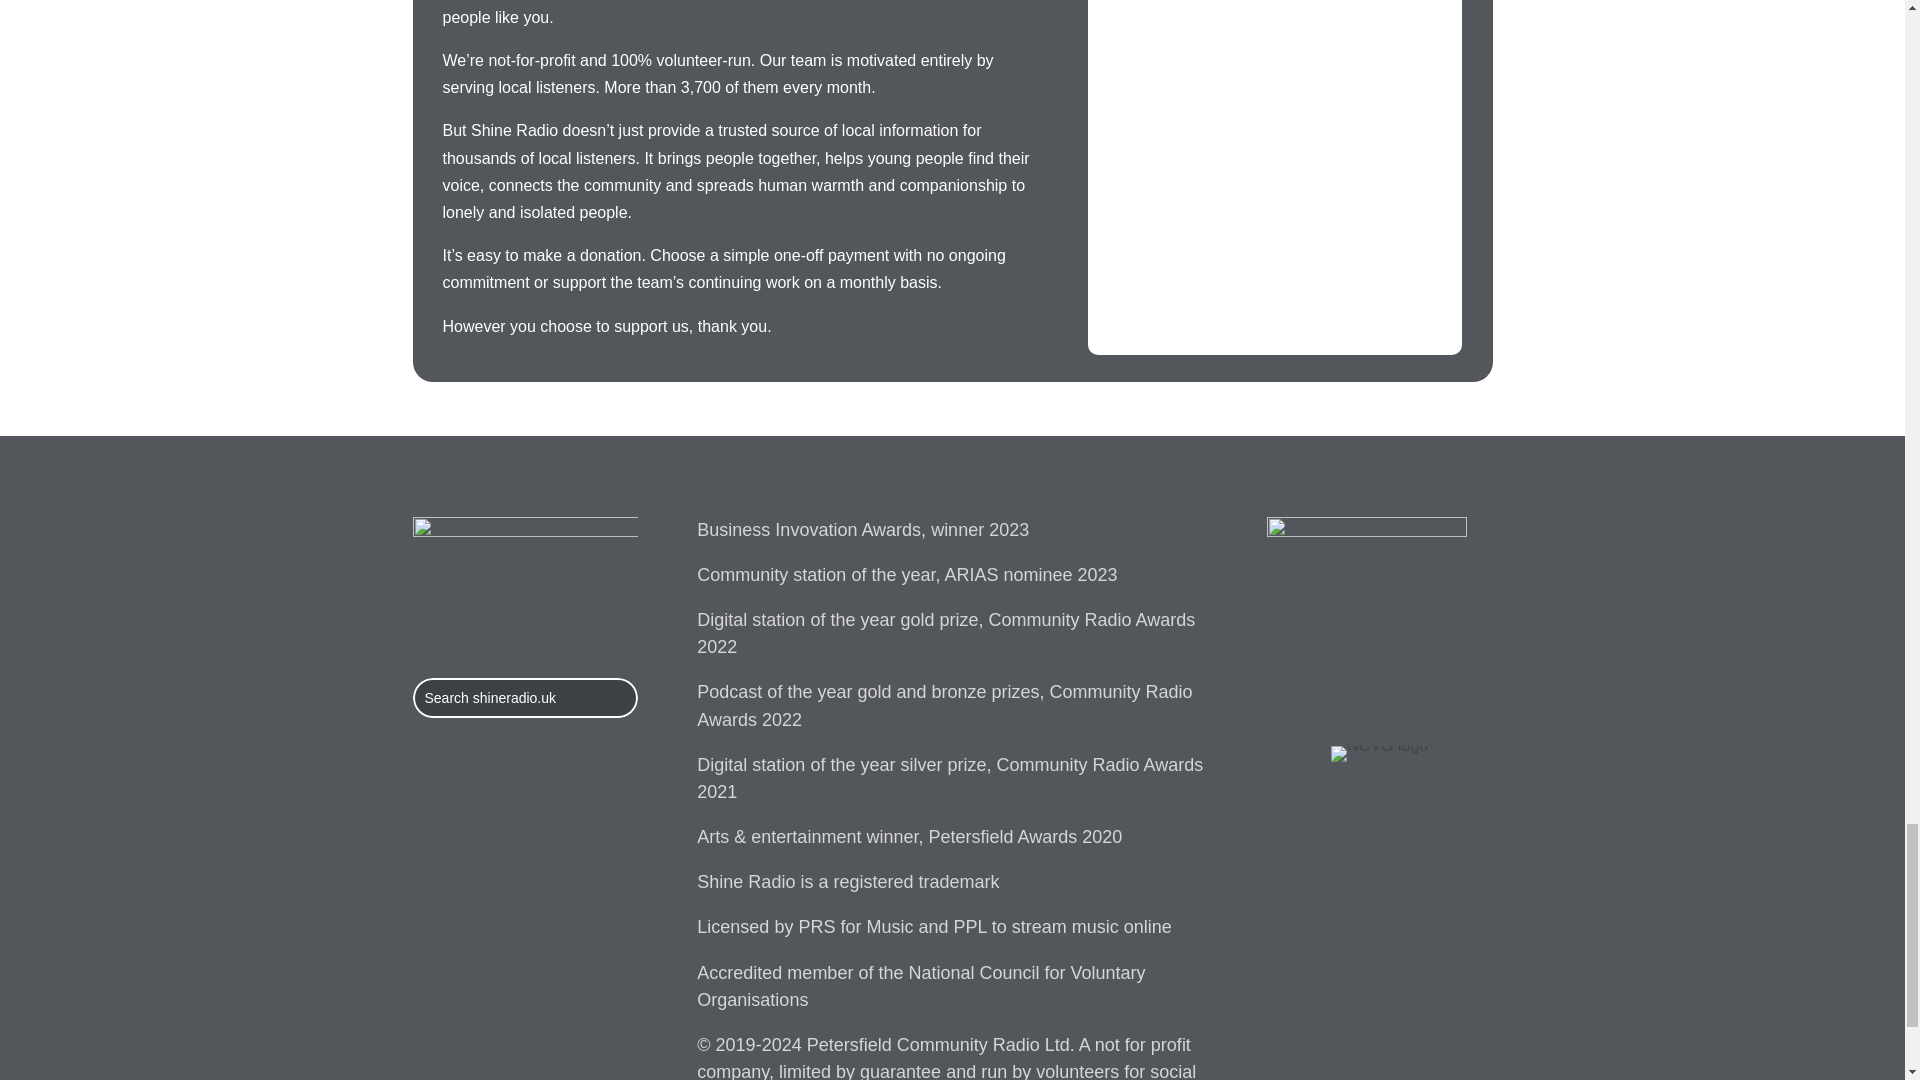  What do you see at coordinates (1366, 617) in the screenshot?
I see `PRS PPL licensing sticker` at bounding box center [1366, 617].